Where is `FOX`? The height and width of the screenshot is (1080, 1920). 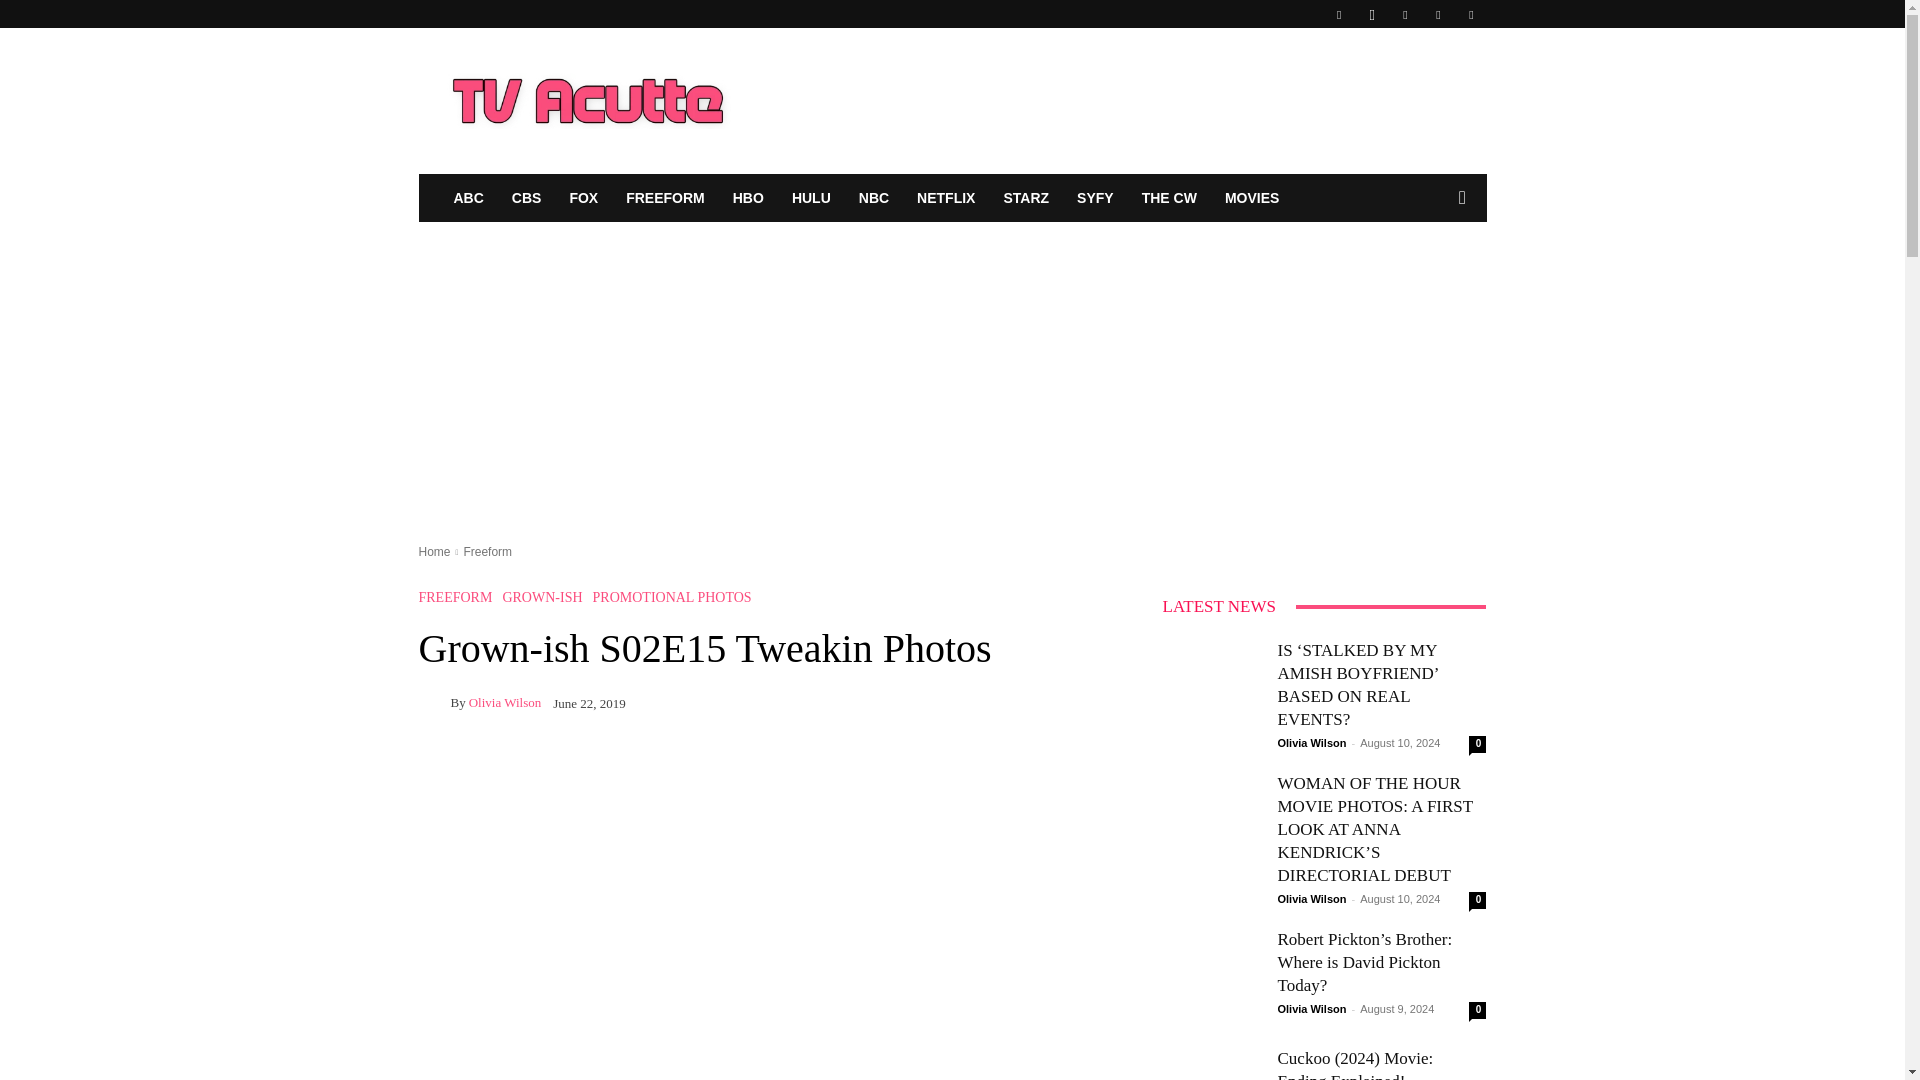
FOX is located at coordinates (583, 198).